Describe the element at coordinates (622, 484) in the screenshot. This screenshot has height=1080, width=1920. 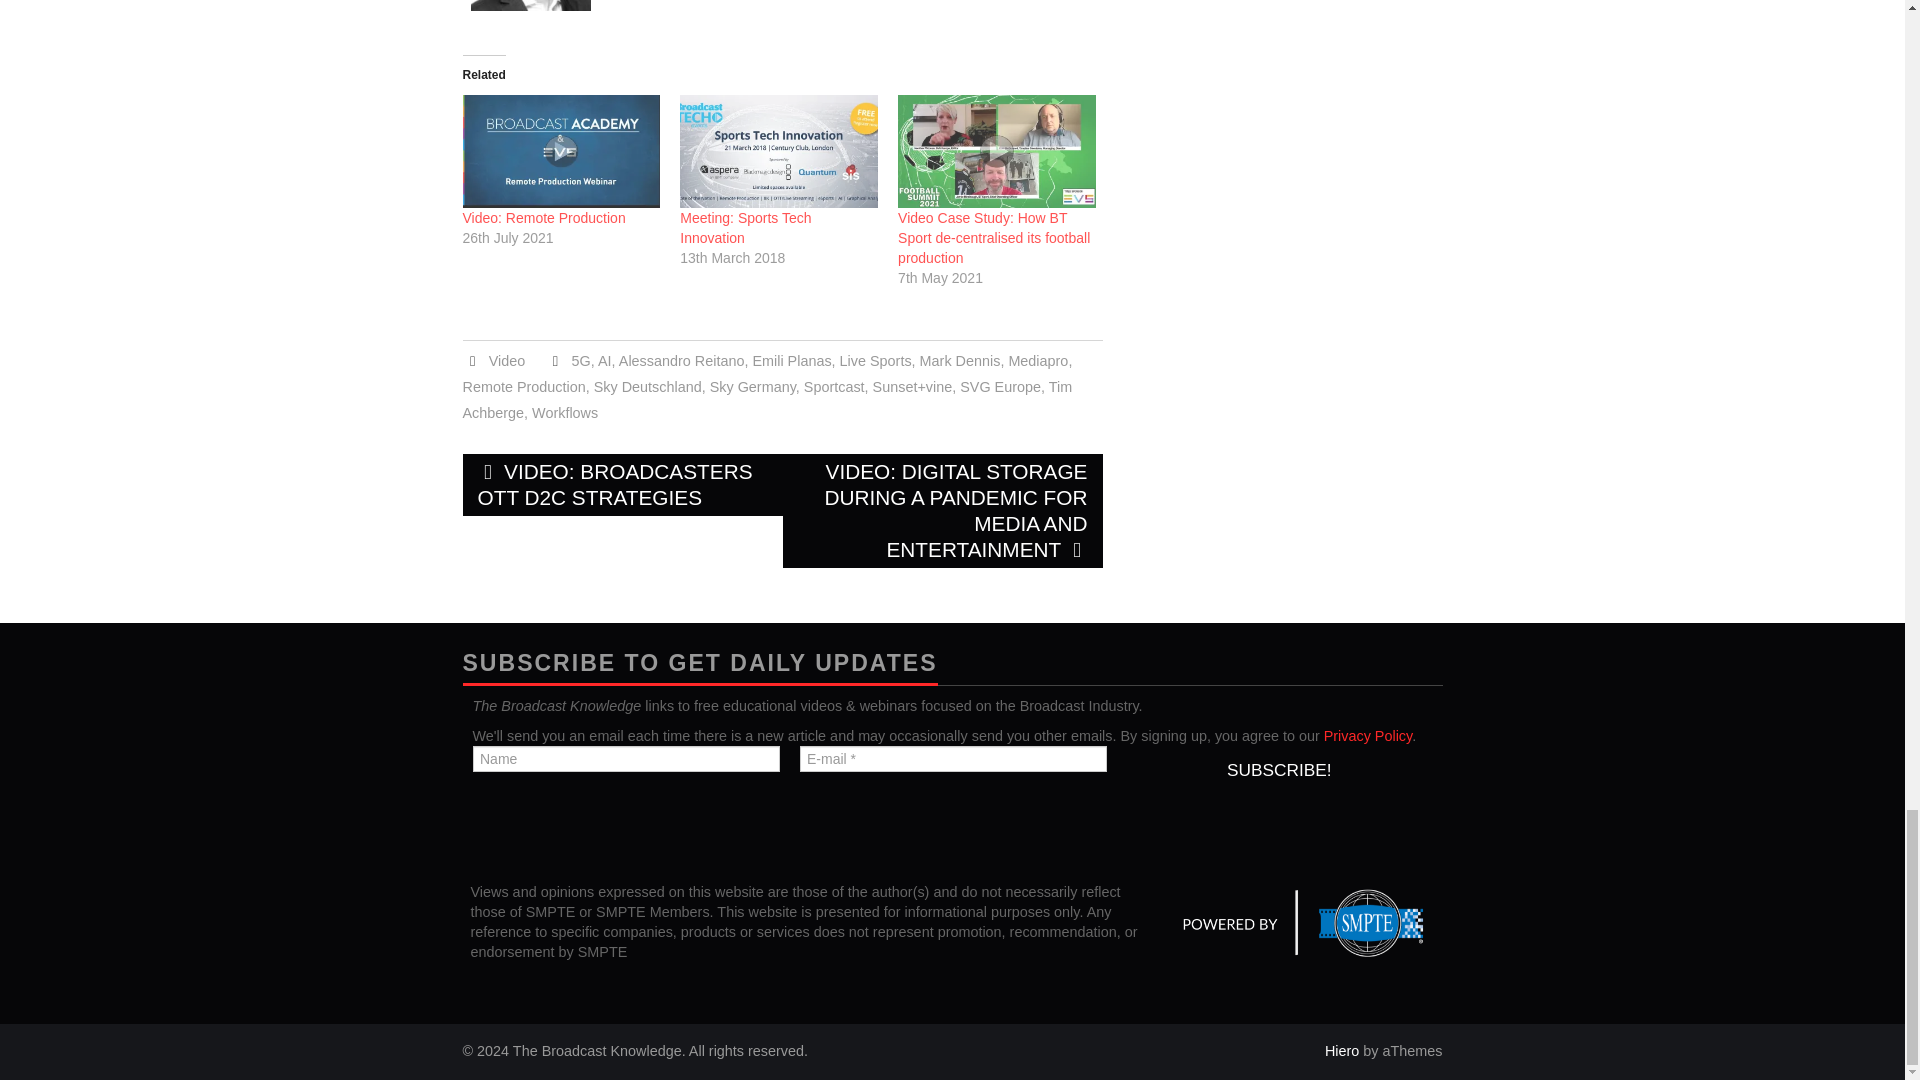
I see `VIDEO: BROADCASTERS OTT D2C STRATEGIES` at that location.